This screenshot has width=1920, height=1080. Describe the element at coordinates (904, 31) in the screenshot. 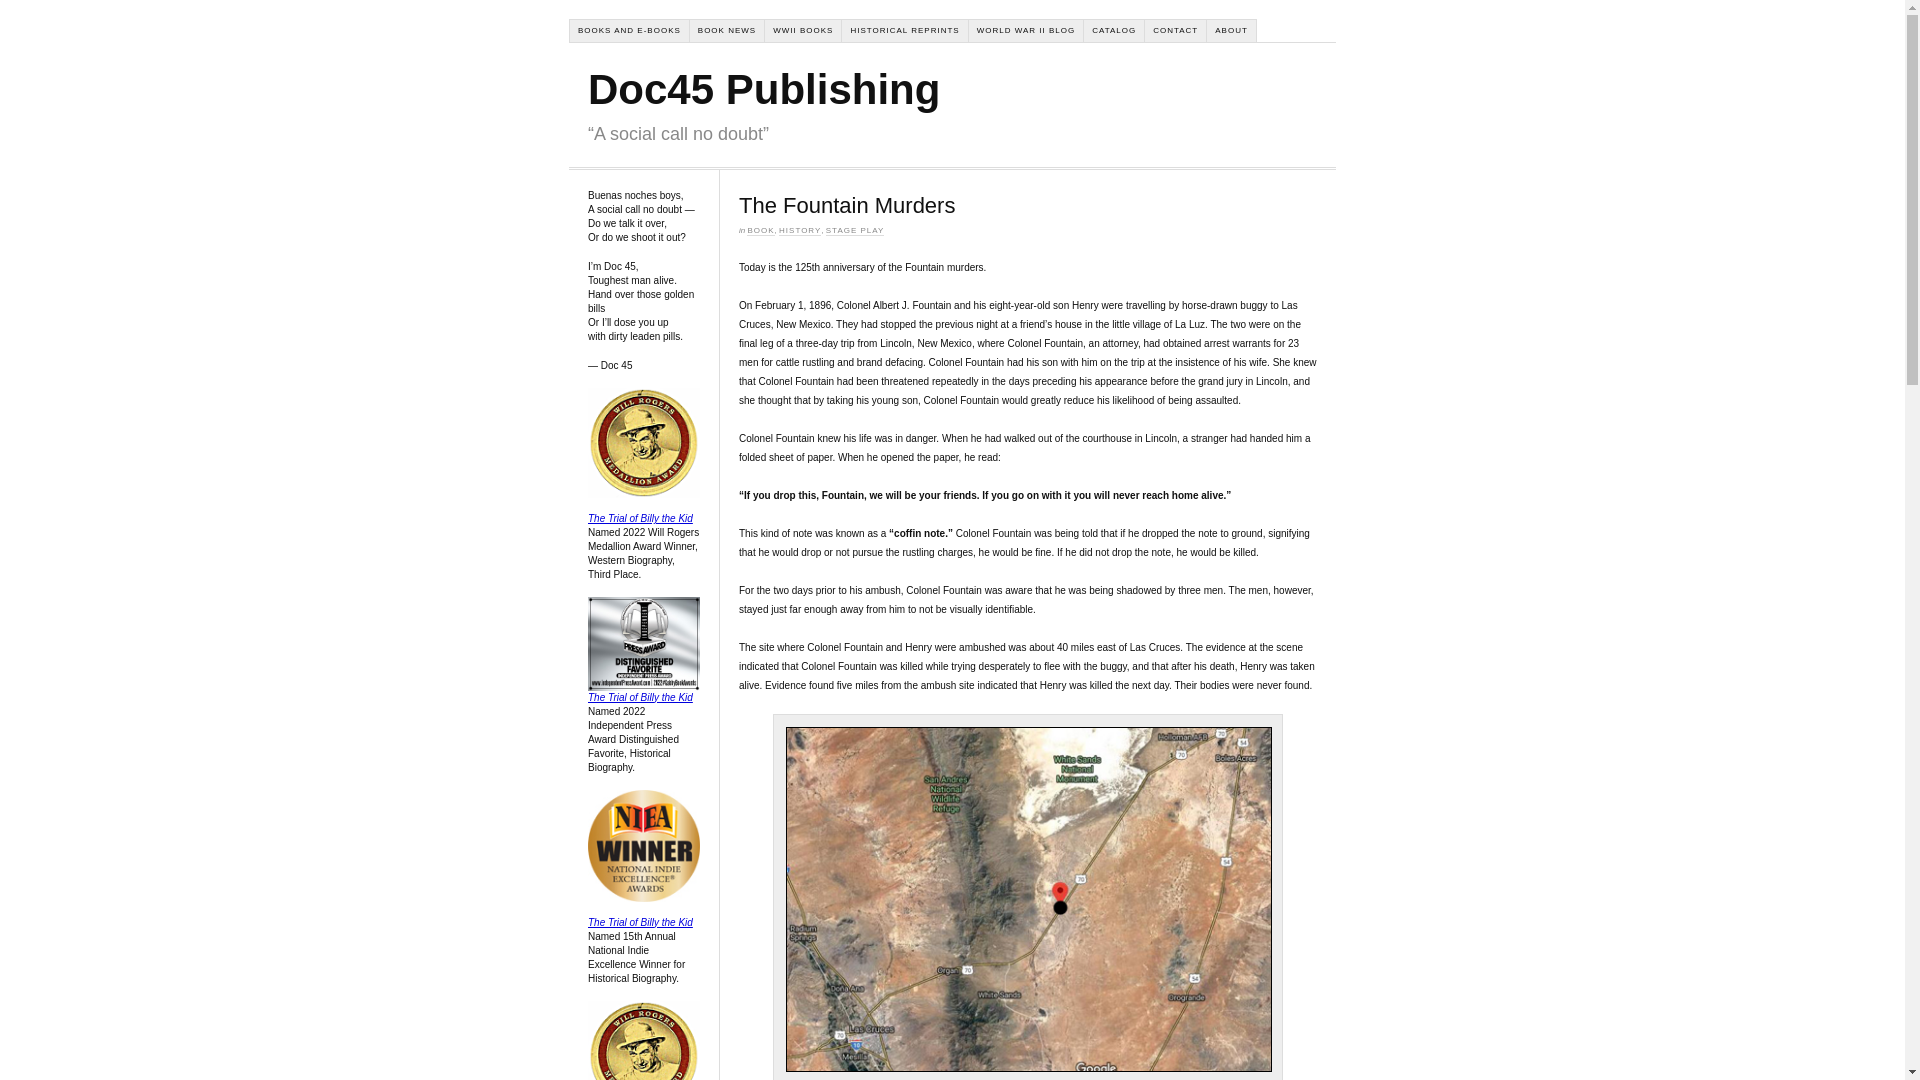

I see `HISTORICAL REPRINTS` at that location.